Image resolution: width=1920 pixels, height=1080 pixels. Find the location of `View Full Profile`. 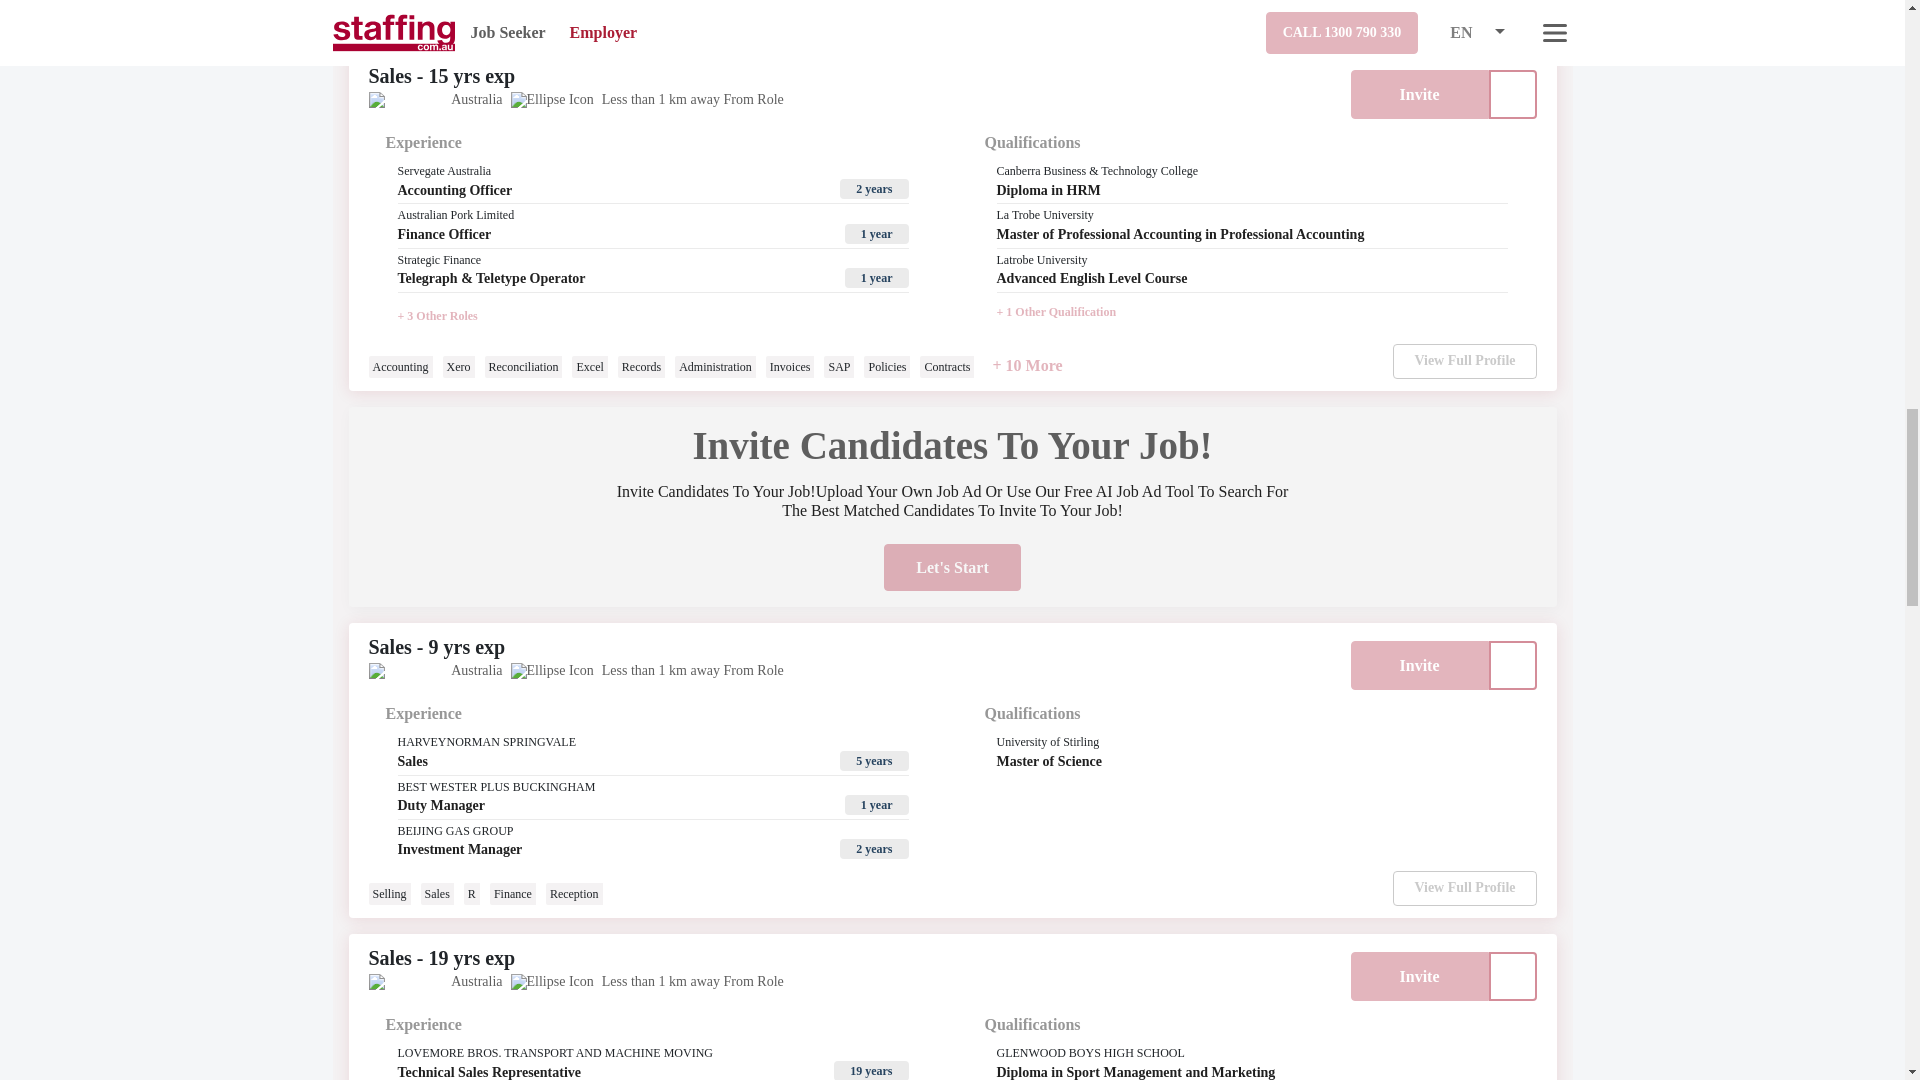

View Full Profile is located at coordinates (1464, 362).